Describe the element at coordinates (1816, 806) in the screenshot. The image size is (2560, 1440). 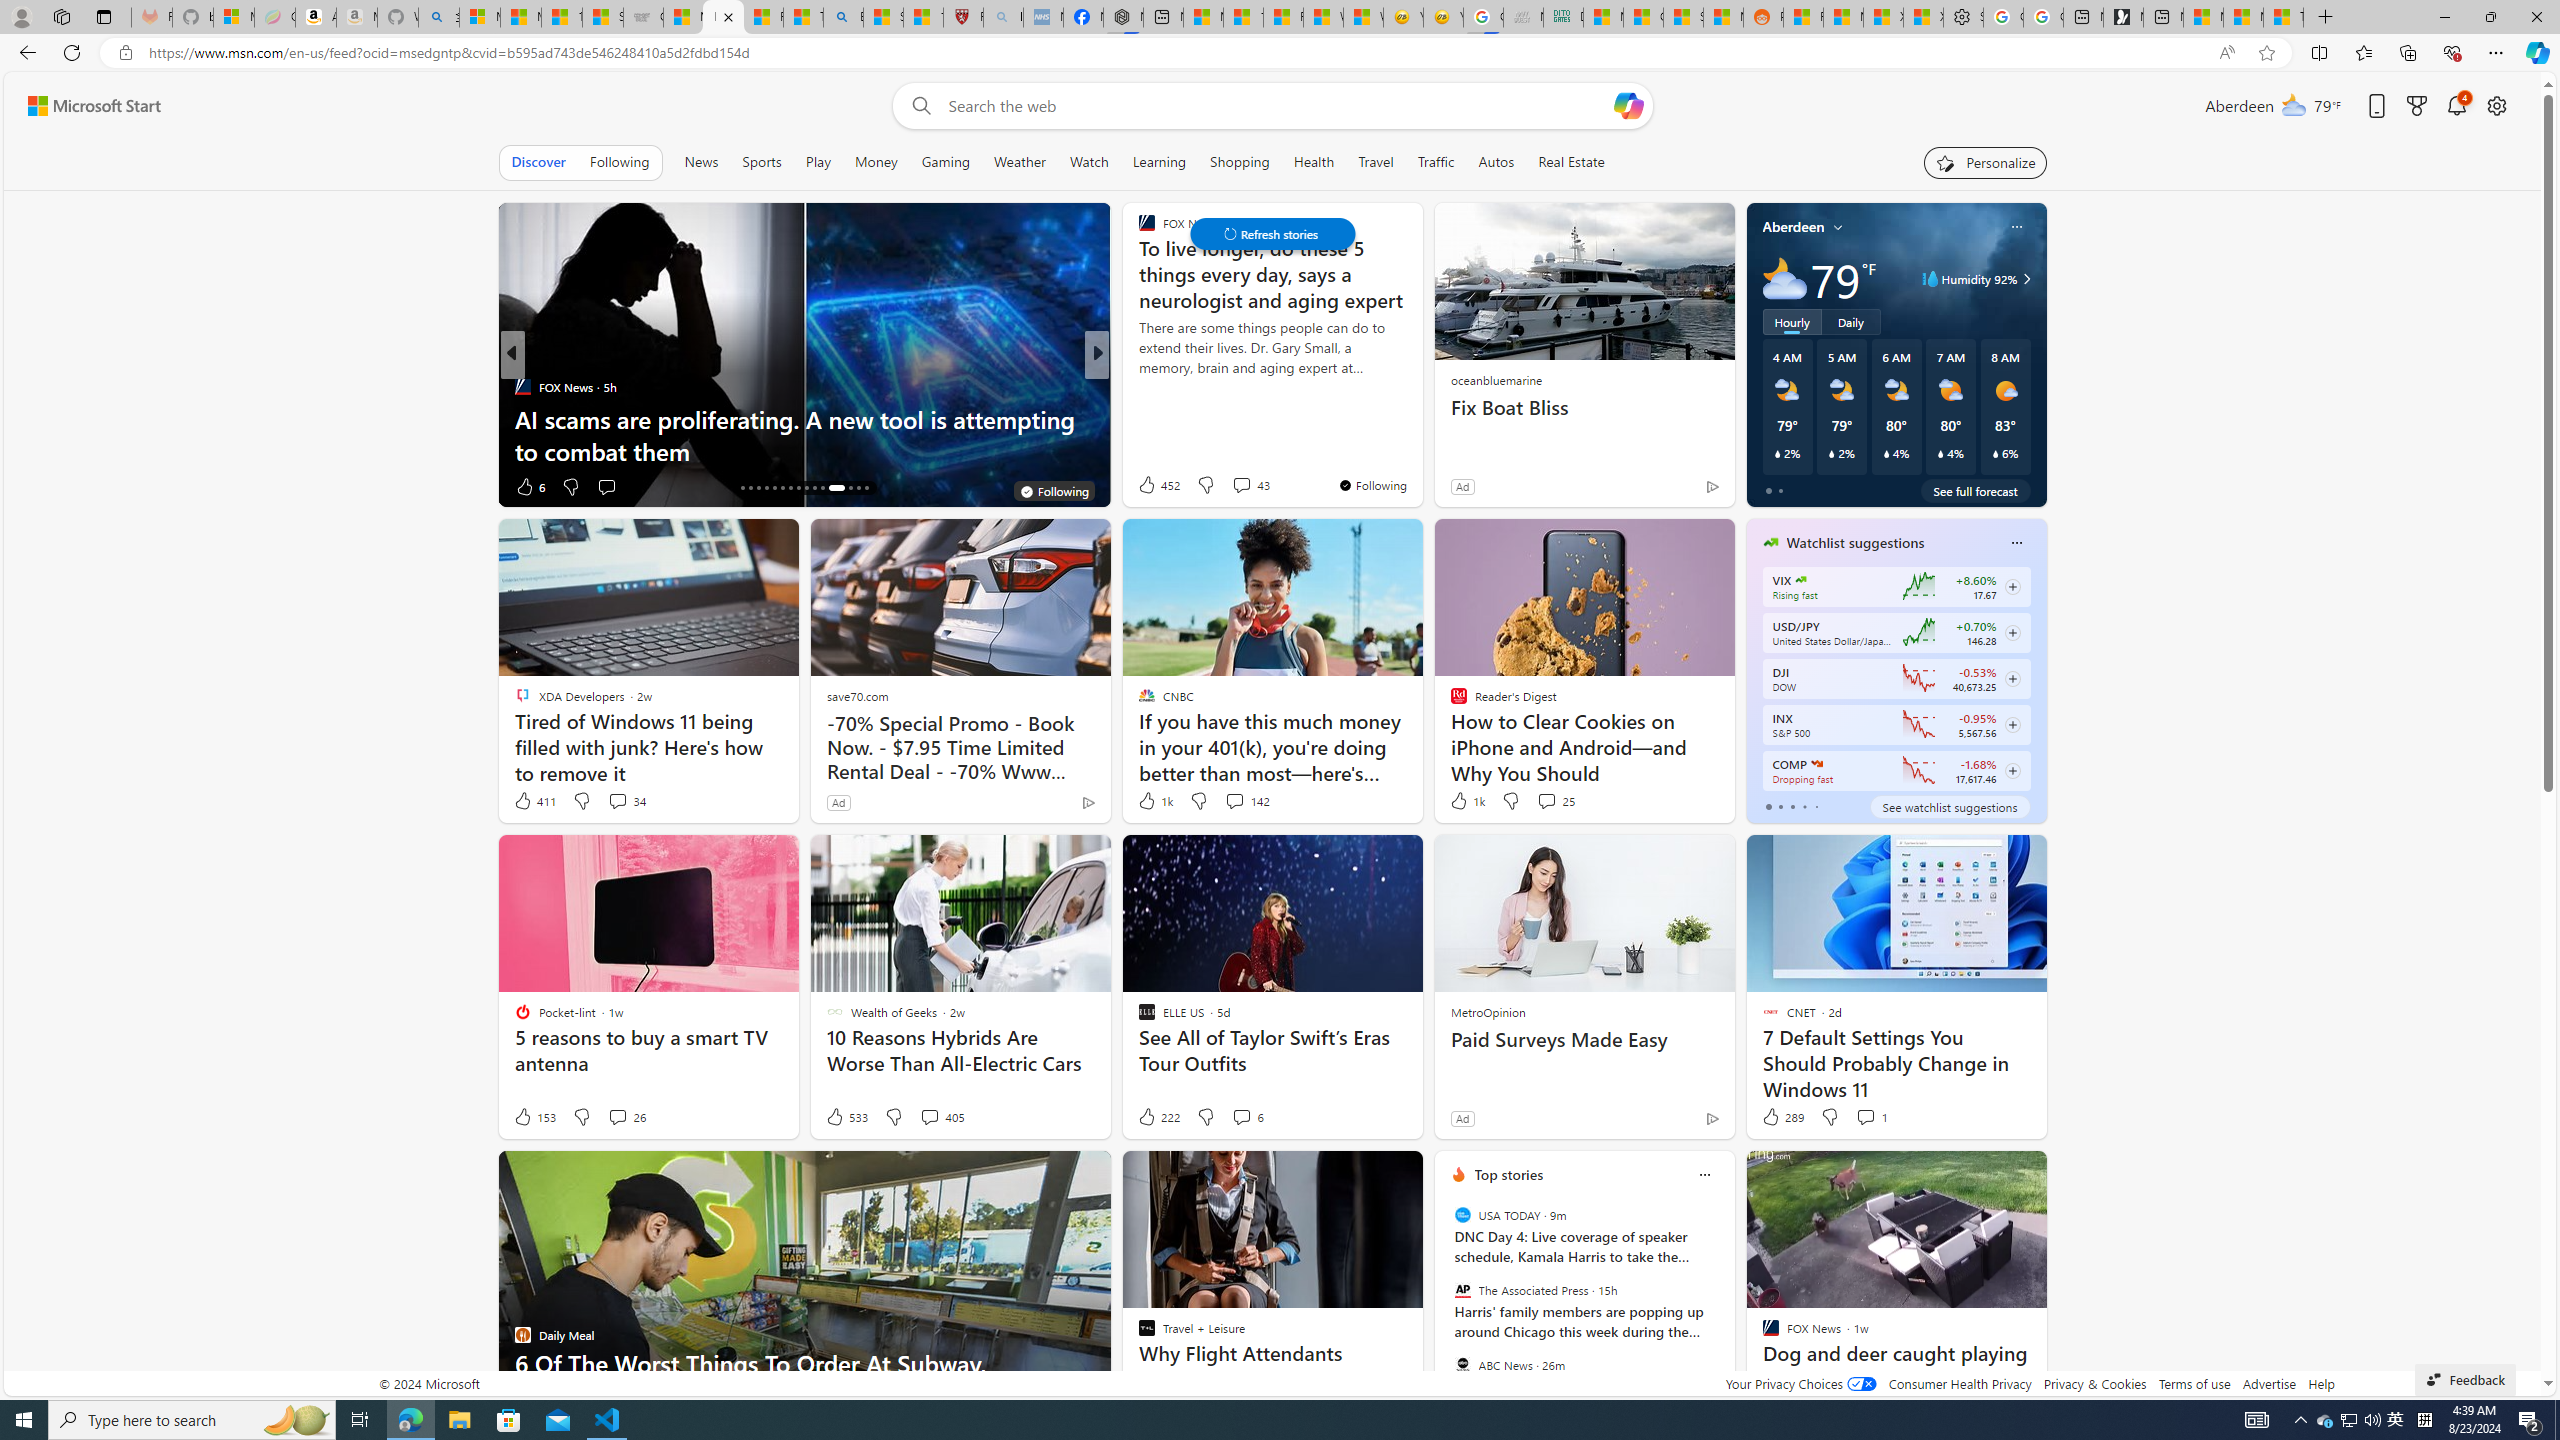
I see `tab-4` at that location.